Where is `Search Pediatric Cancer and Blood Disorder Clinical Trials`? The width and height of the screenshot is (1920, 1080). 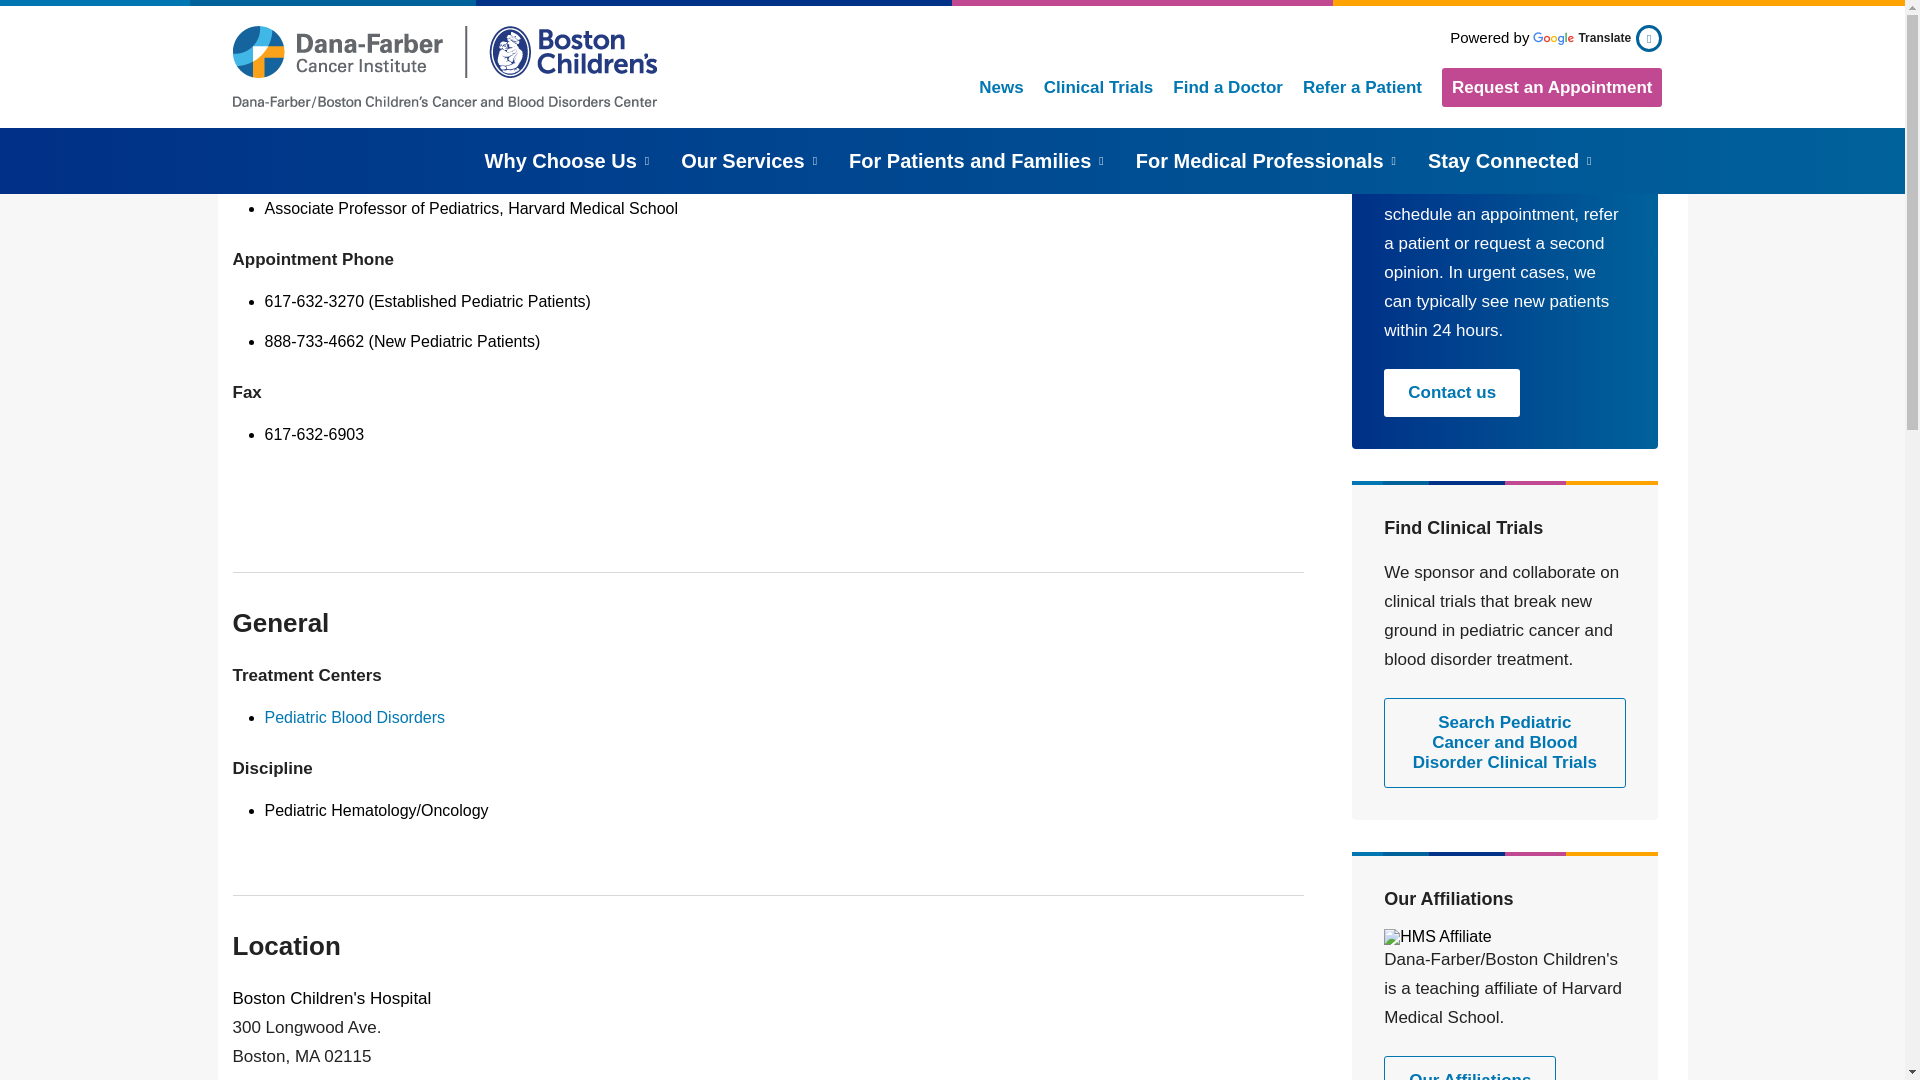 Search Pediatric Cancer and Blood Disorder Clinical Trials is located at coordinates (1504, 742).